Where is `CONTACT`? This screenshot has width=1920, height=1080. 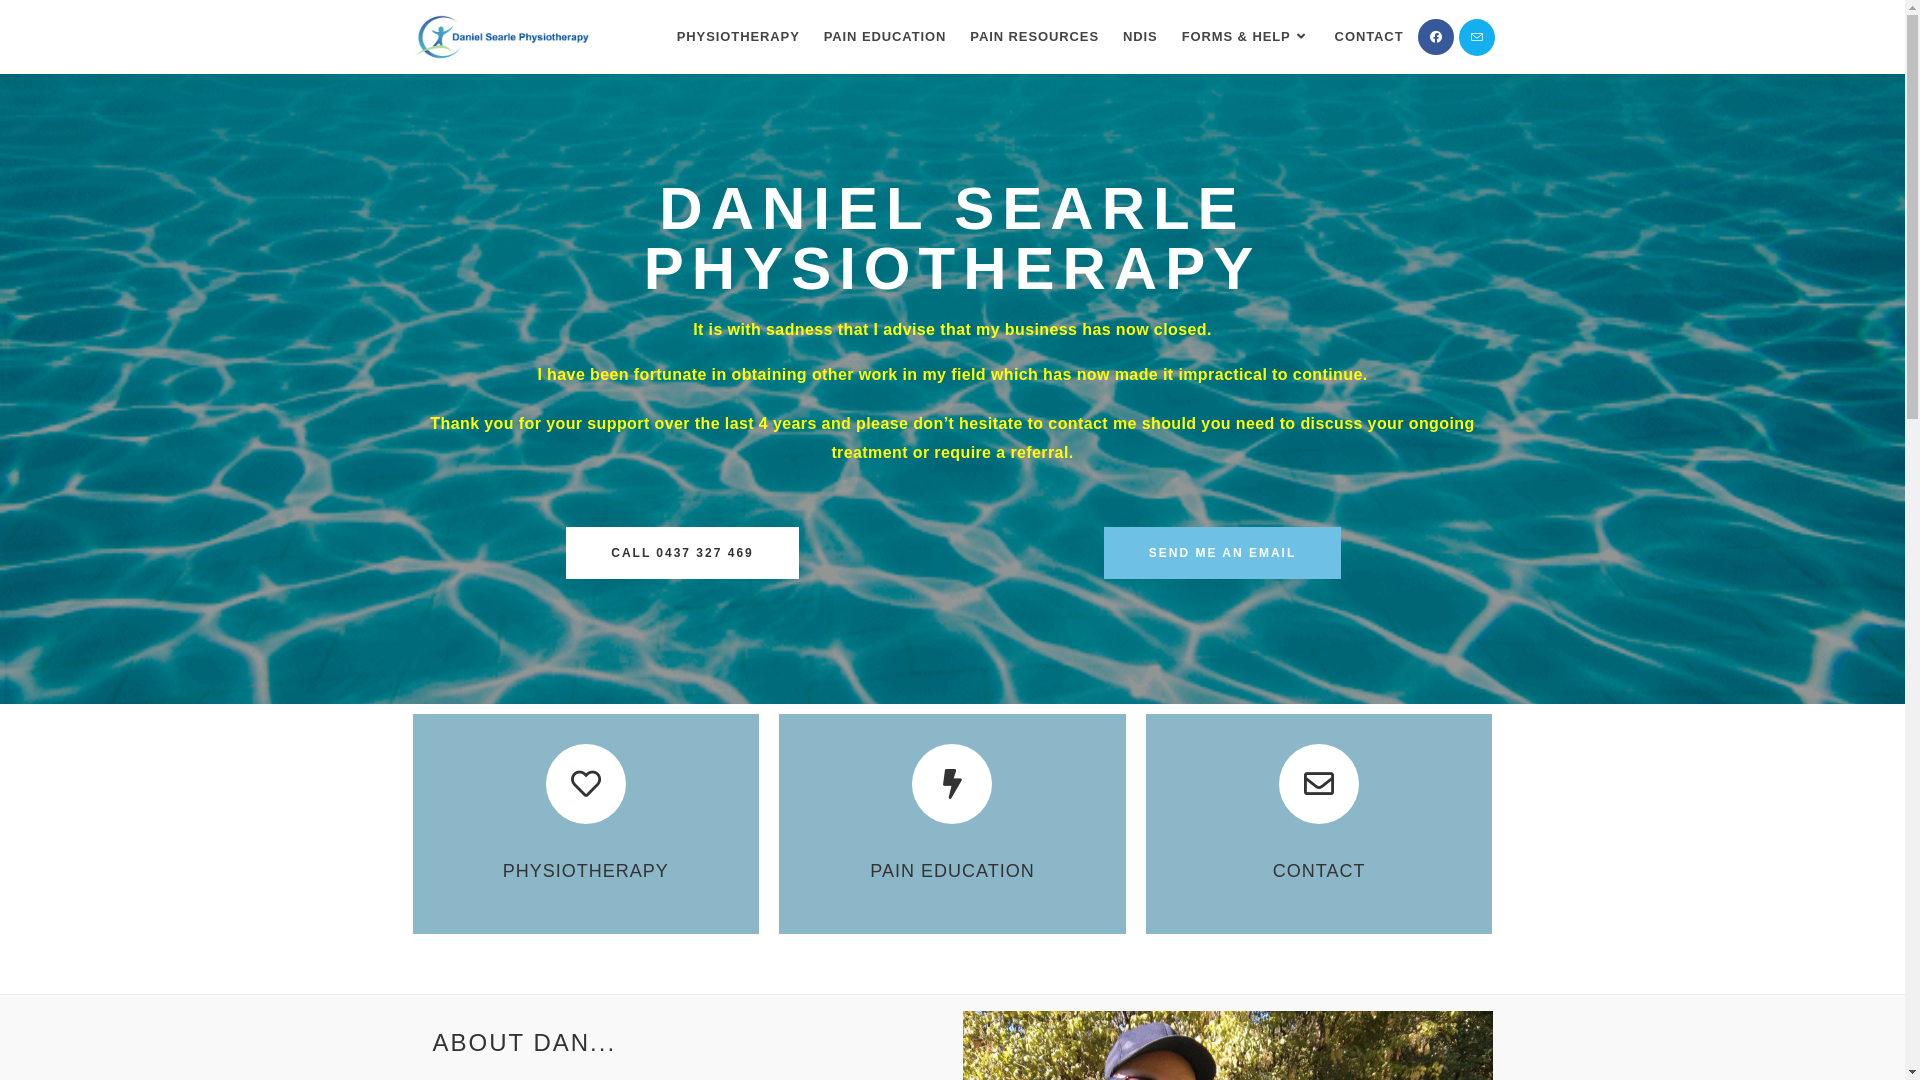 CONTACT is located at coordinates (1370, 37).